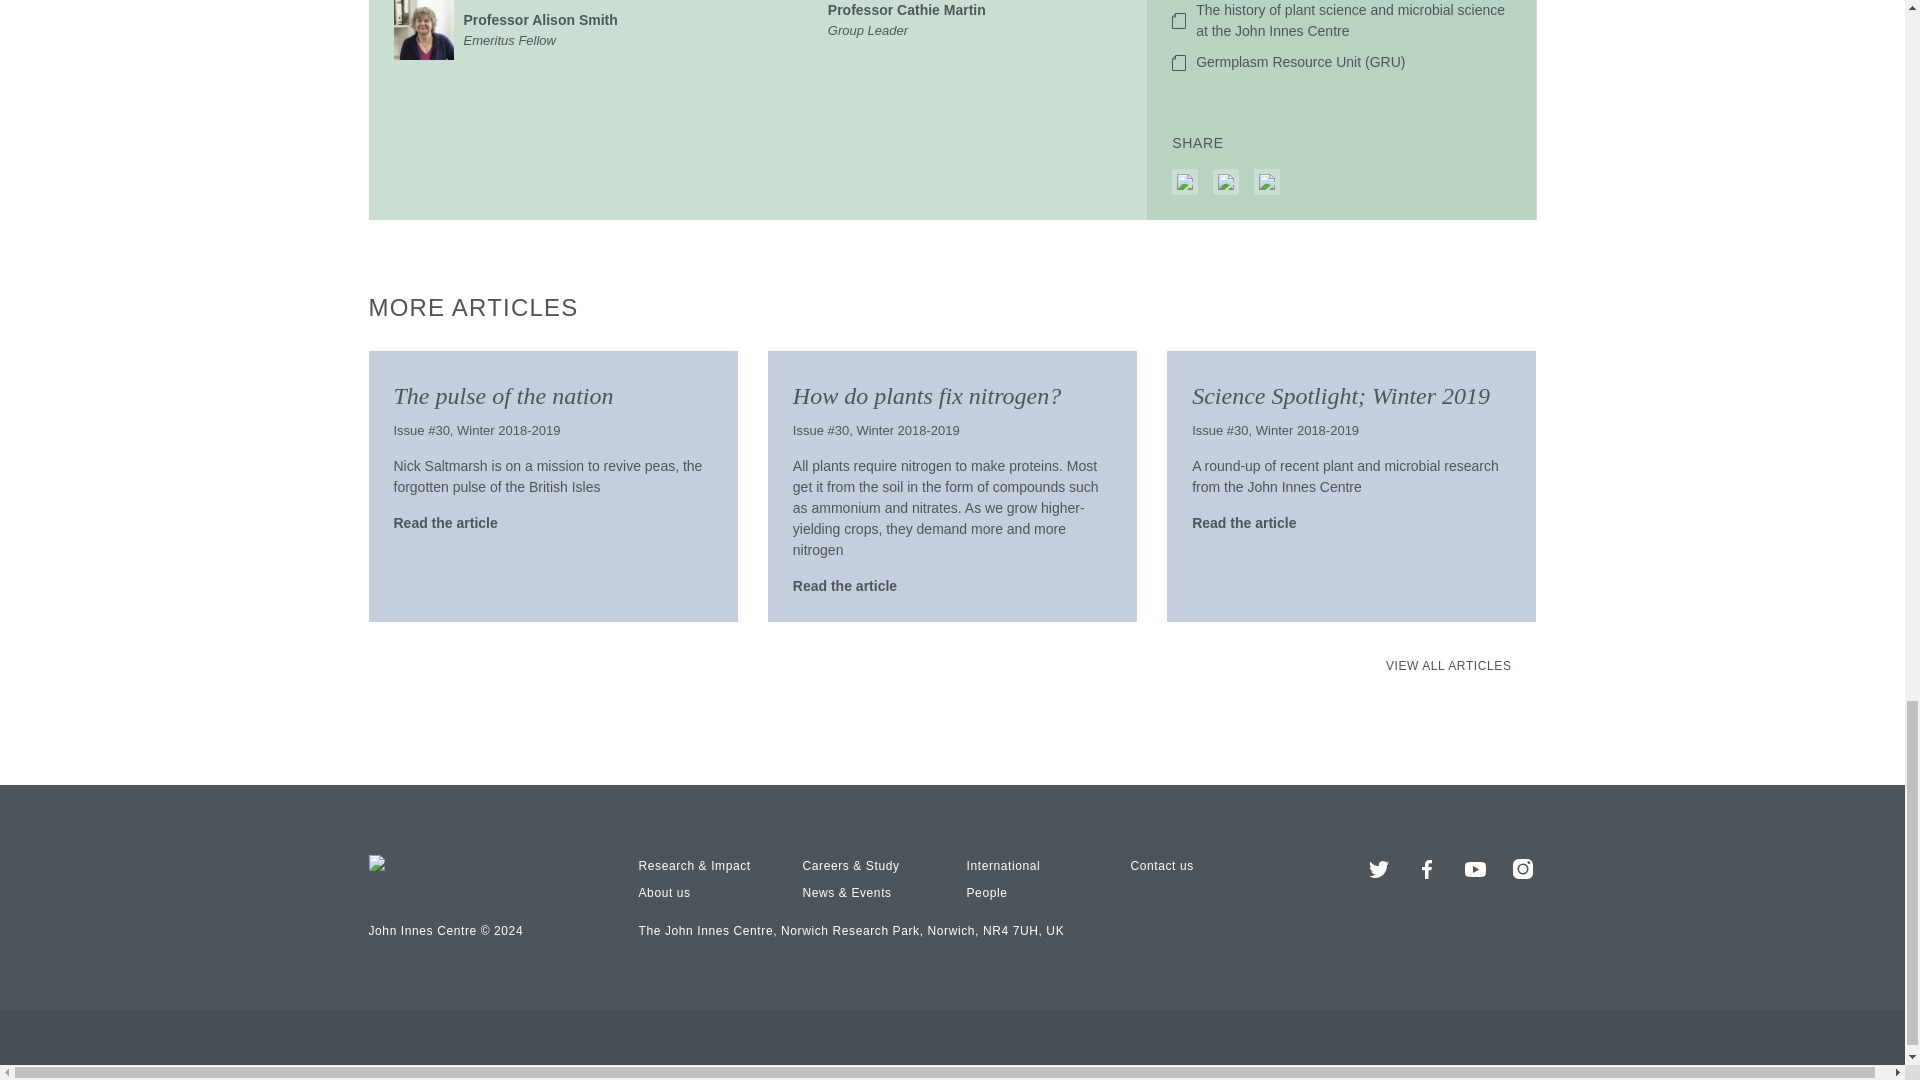 The image size is (1920, 1080). I want to click on Read the article, so click(940, 20).